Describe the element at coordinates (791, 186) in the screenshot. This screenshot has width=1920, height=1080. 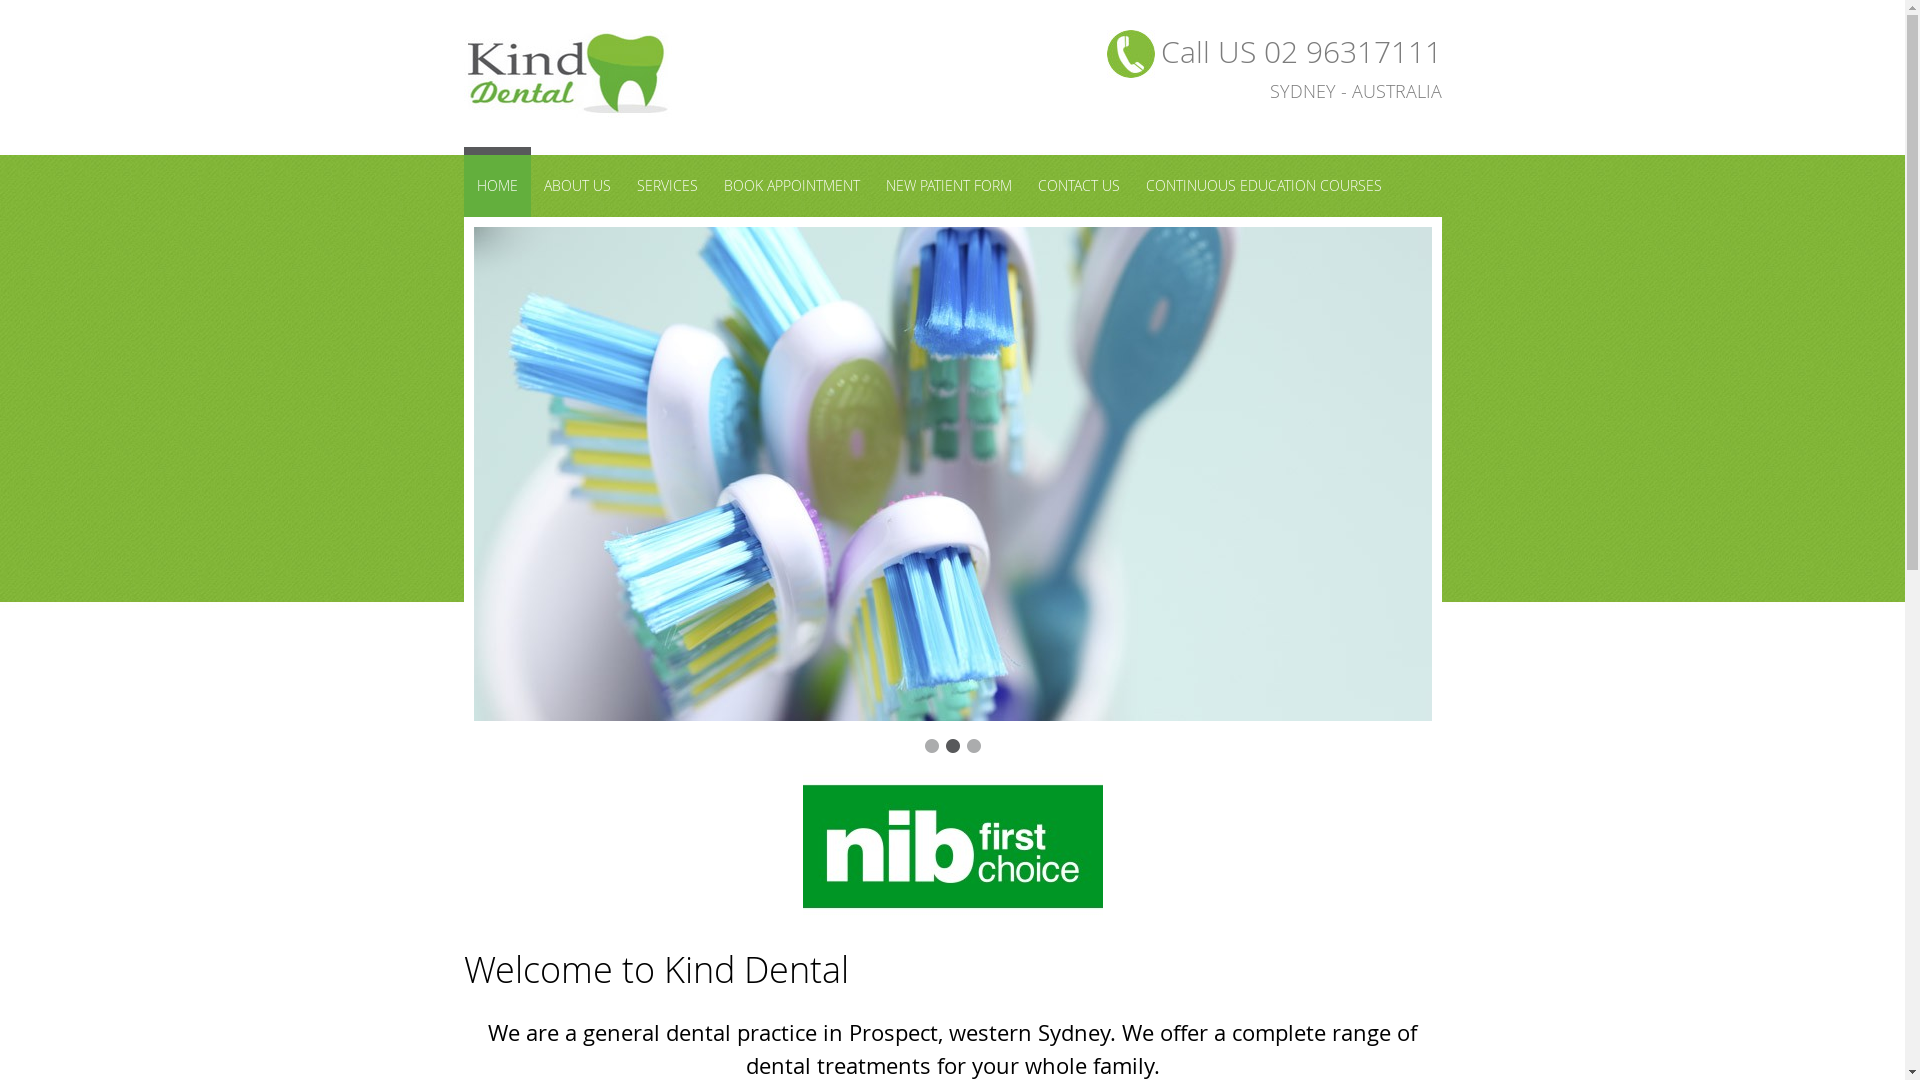
I see `BOOK APPOINTMENT` at that location.